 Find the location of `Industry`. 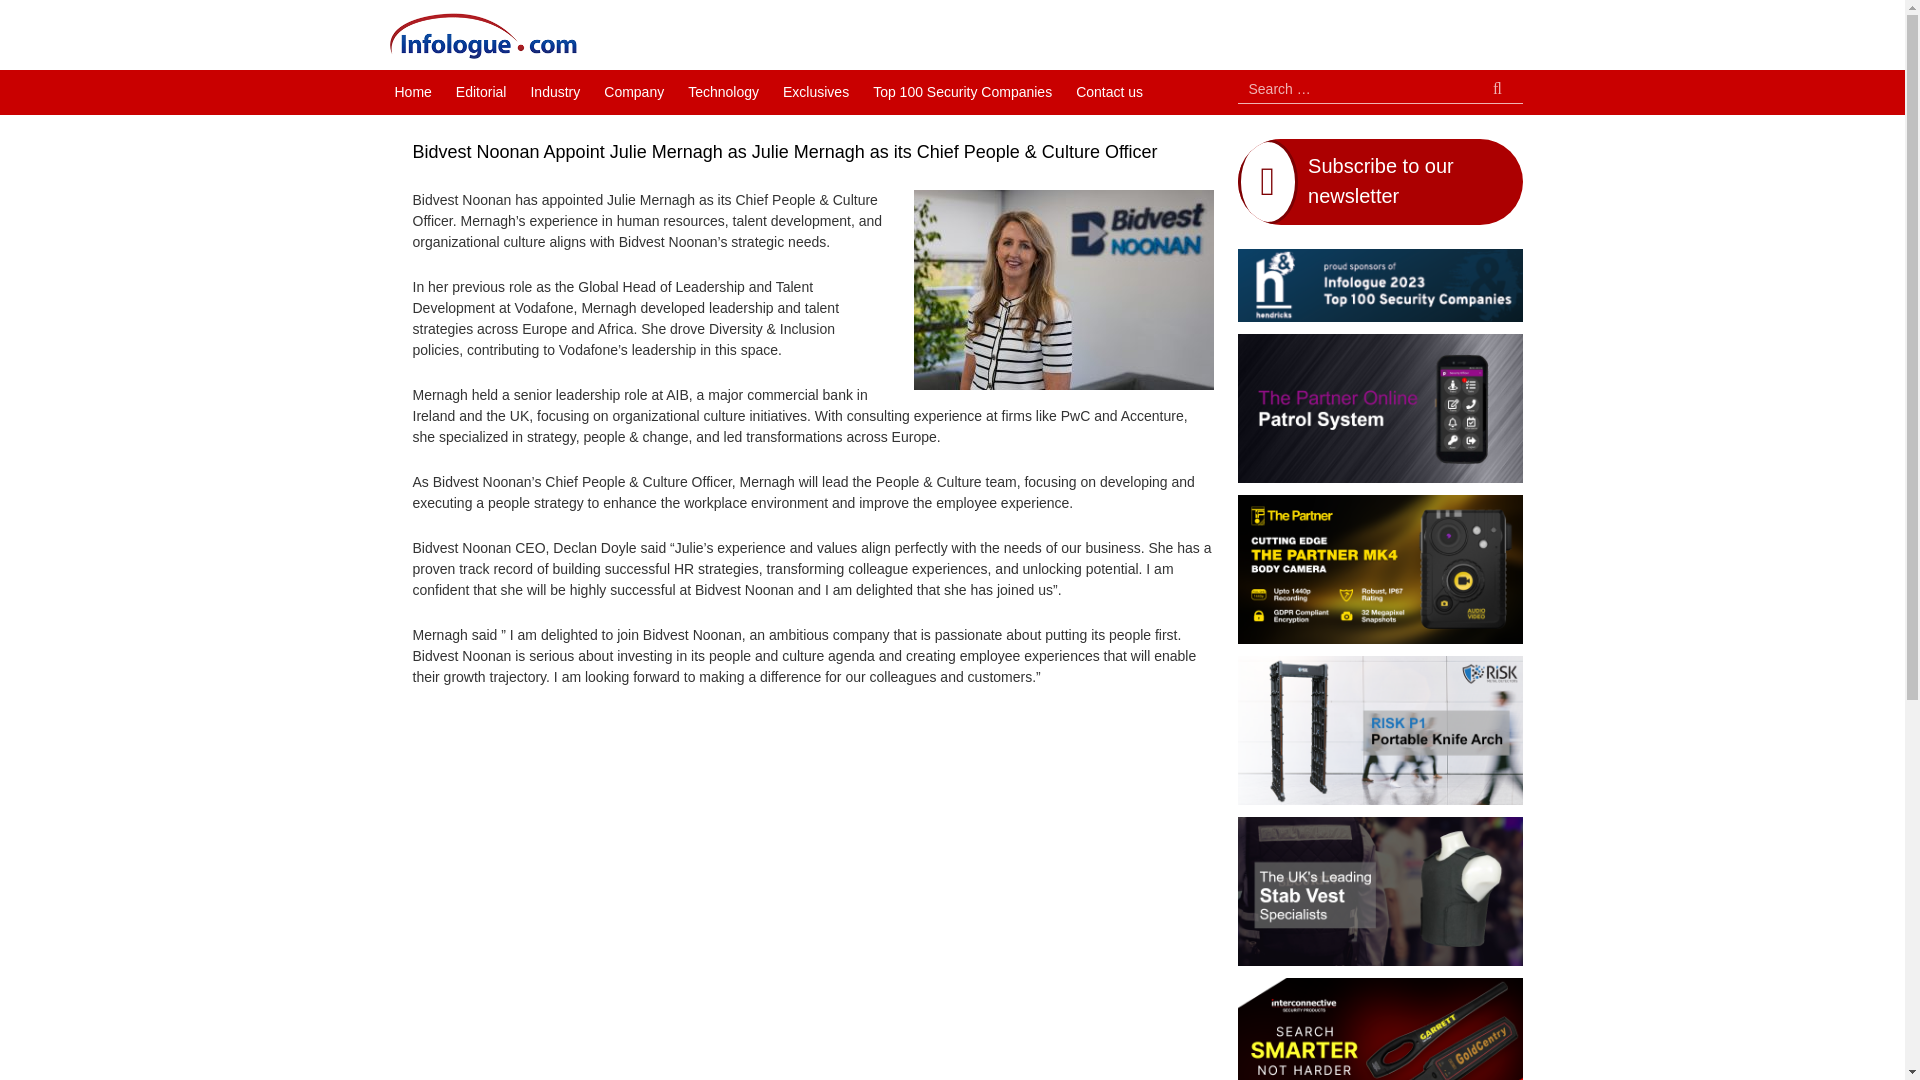

Industry is located at coordinates (554, 92).